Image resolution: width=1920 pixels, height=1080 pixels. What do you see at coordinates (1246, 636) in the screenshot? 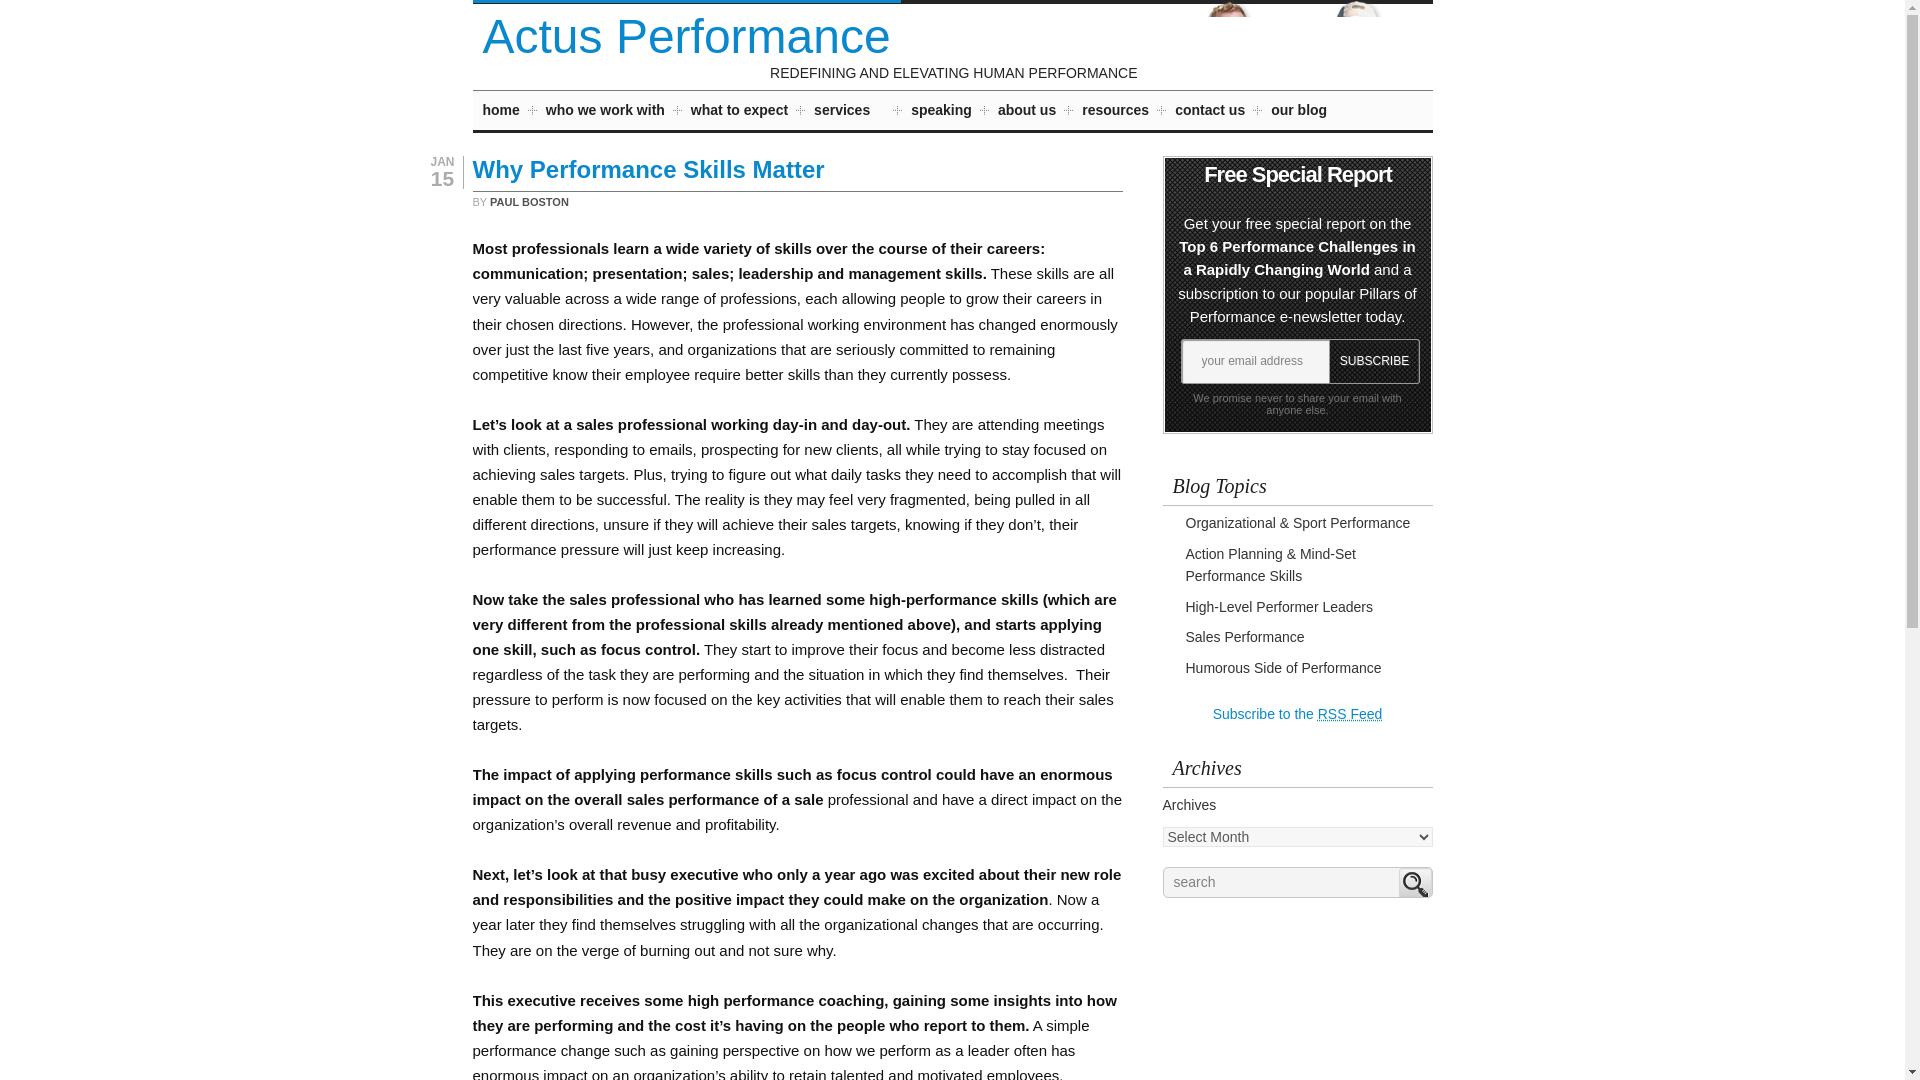
I see `Sales Performance` at bounding box center [1246, 636].